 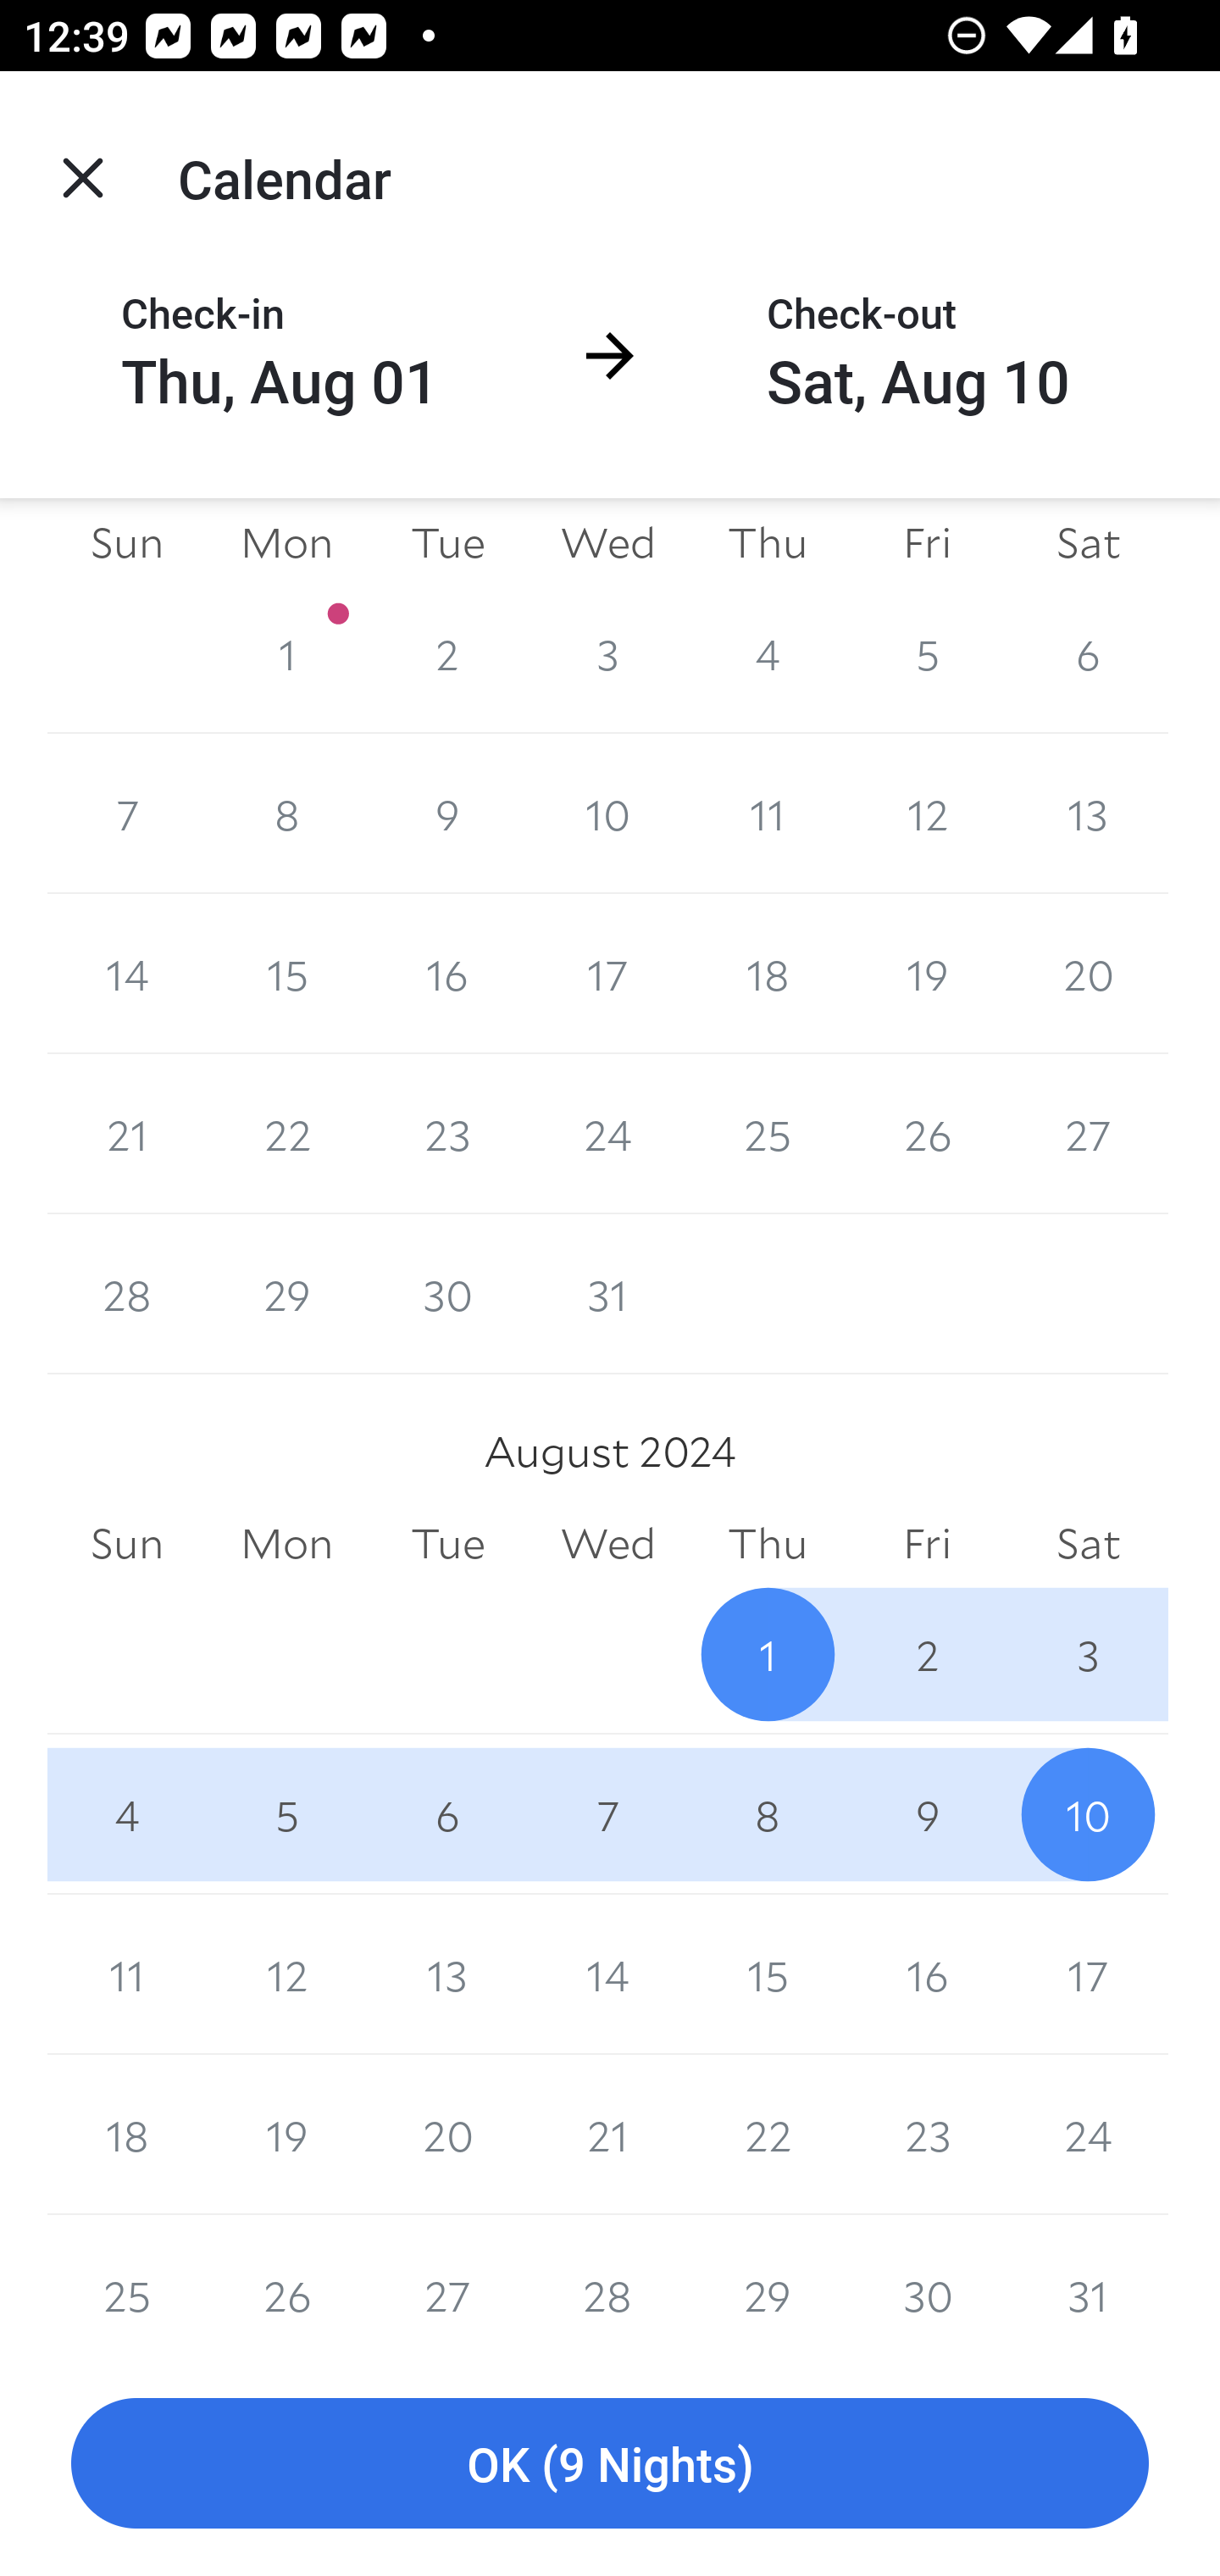 What do you see at coordinates (608, 1975) in the screenshot?
I see `14 14 August 2024` at bounding box center [608, 1975].